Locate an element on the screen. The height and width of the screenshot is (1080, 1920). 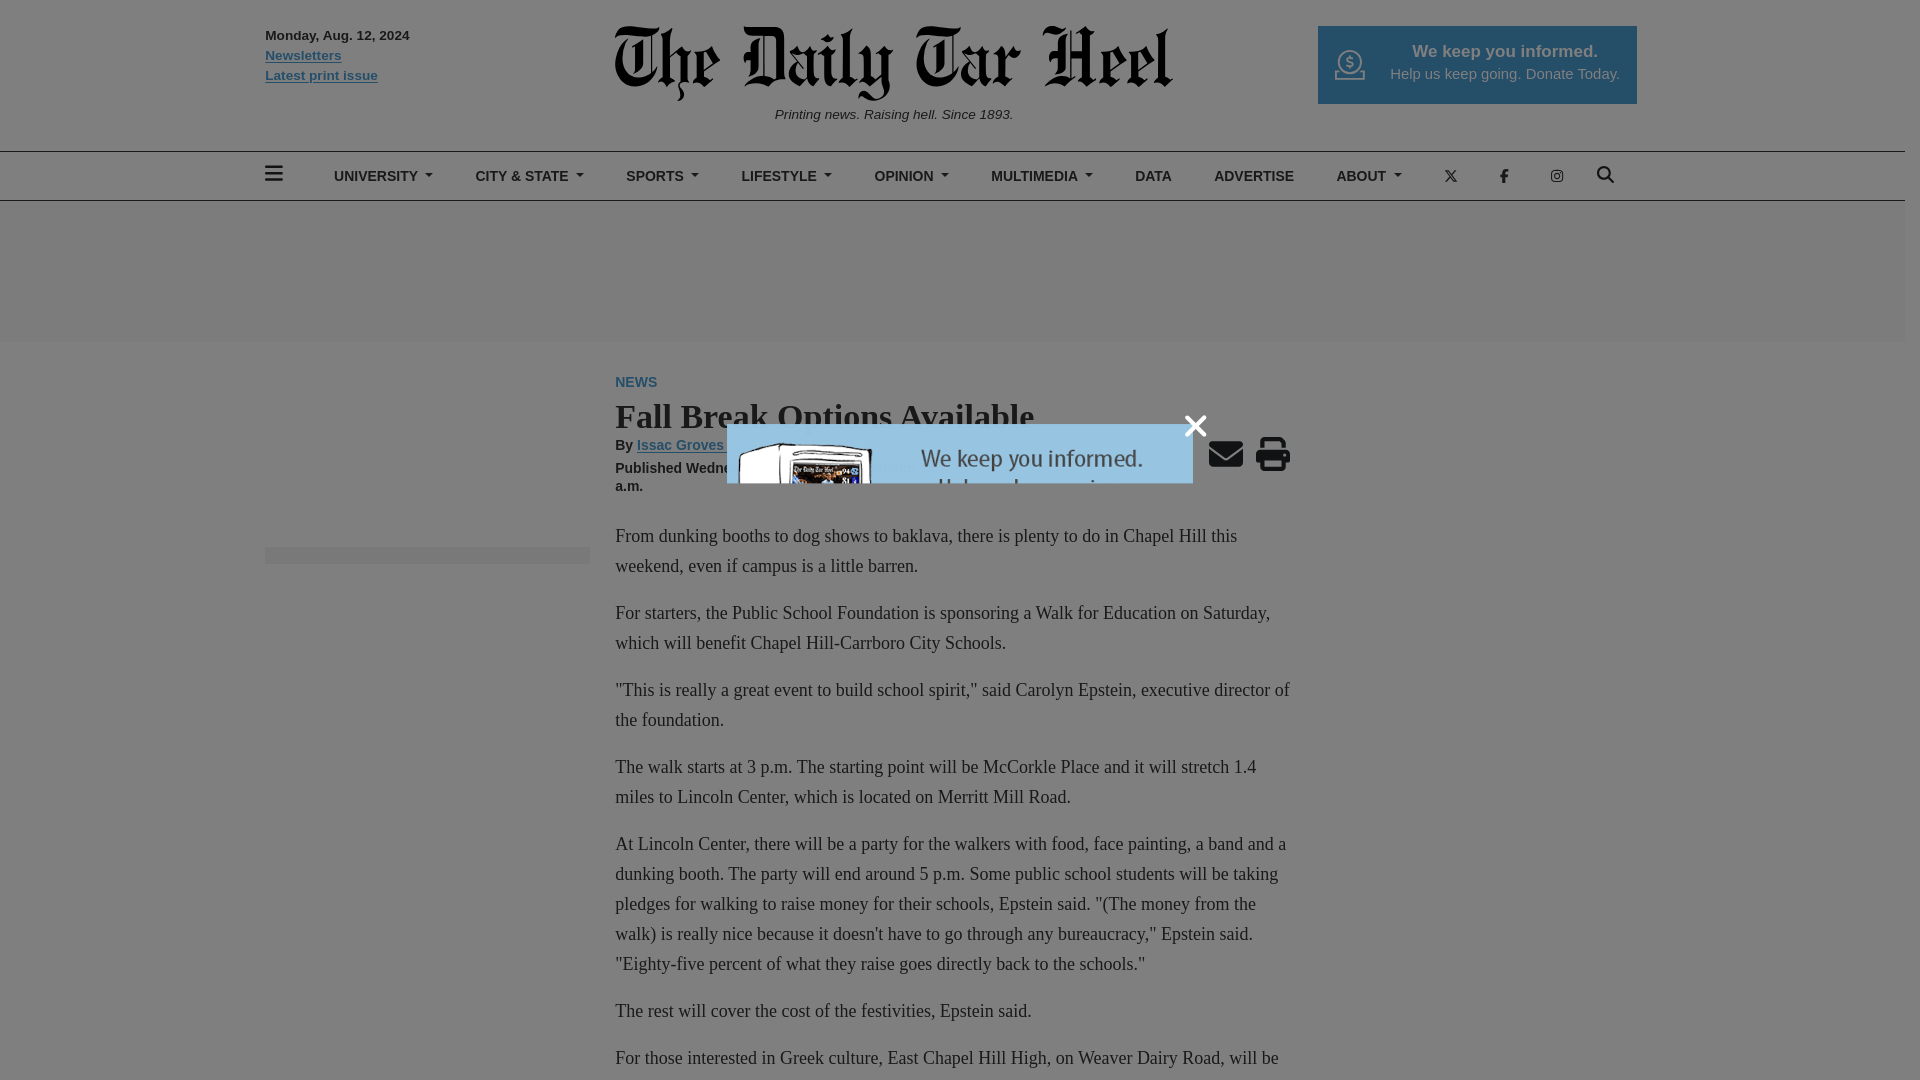
Data is located at coordinates (1154, 175).